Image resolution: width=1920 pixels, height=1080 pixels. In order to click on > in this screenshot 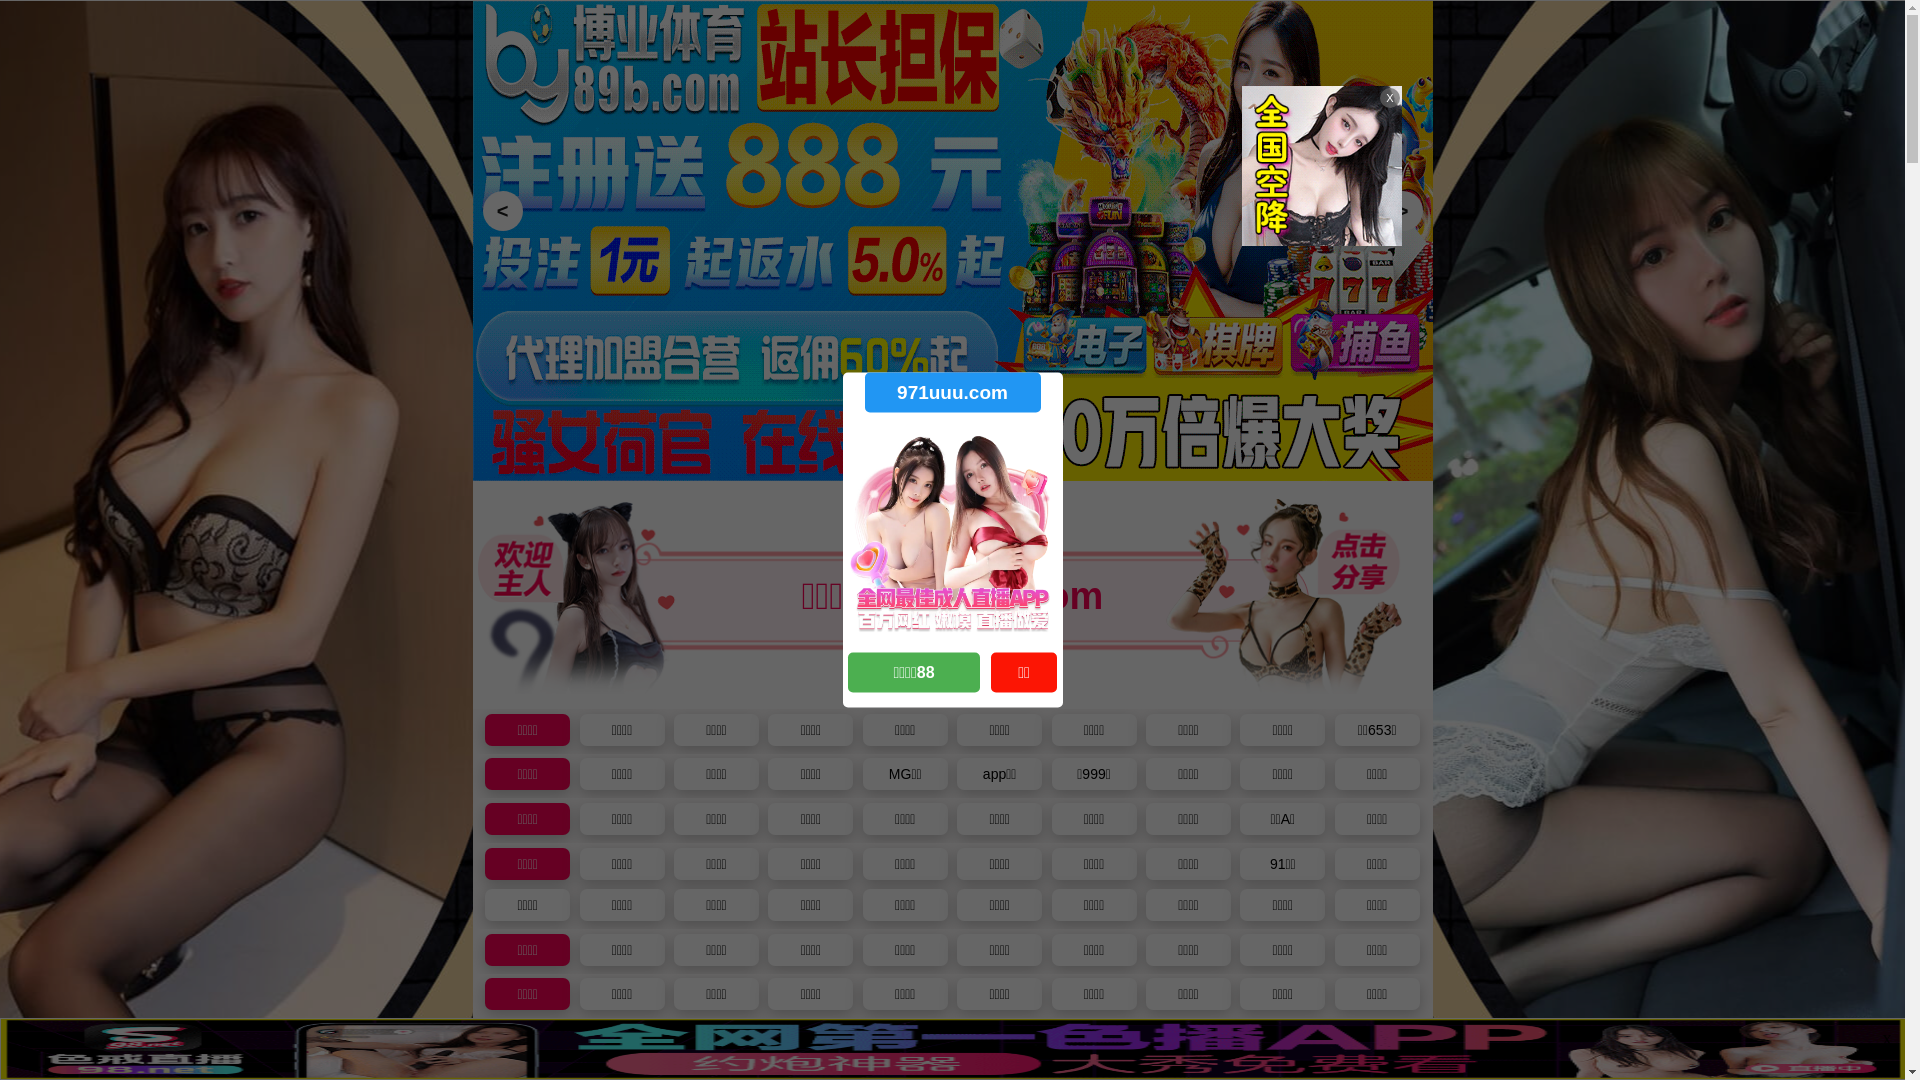, I will do `click(1402, 211)`.